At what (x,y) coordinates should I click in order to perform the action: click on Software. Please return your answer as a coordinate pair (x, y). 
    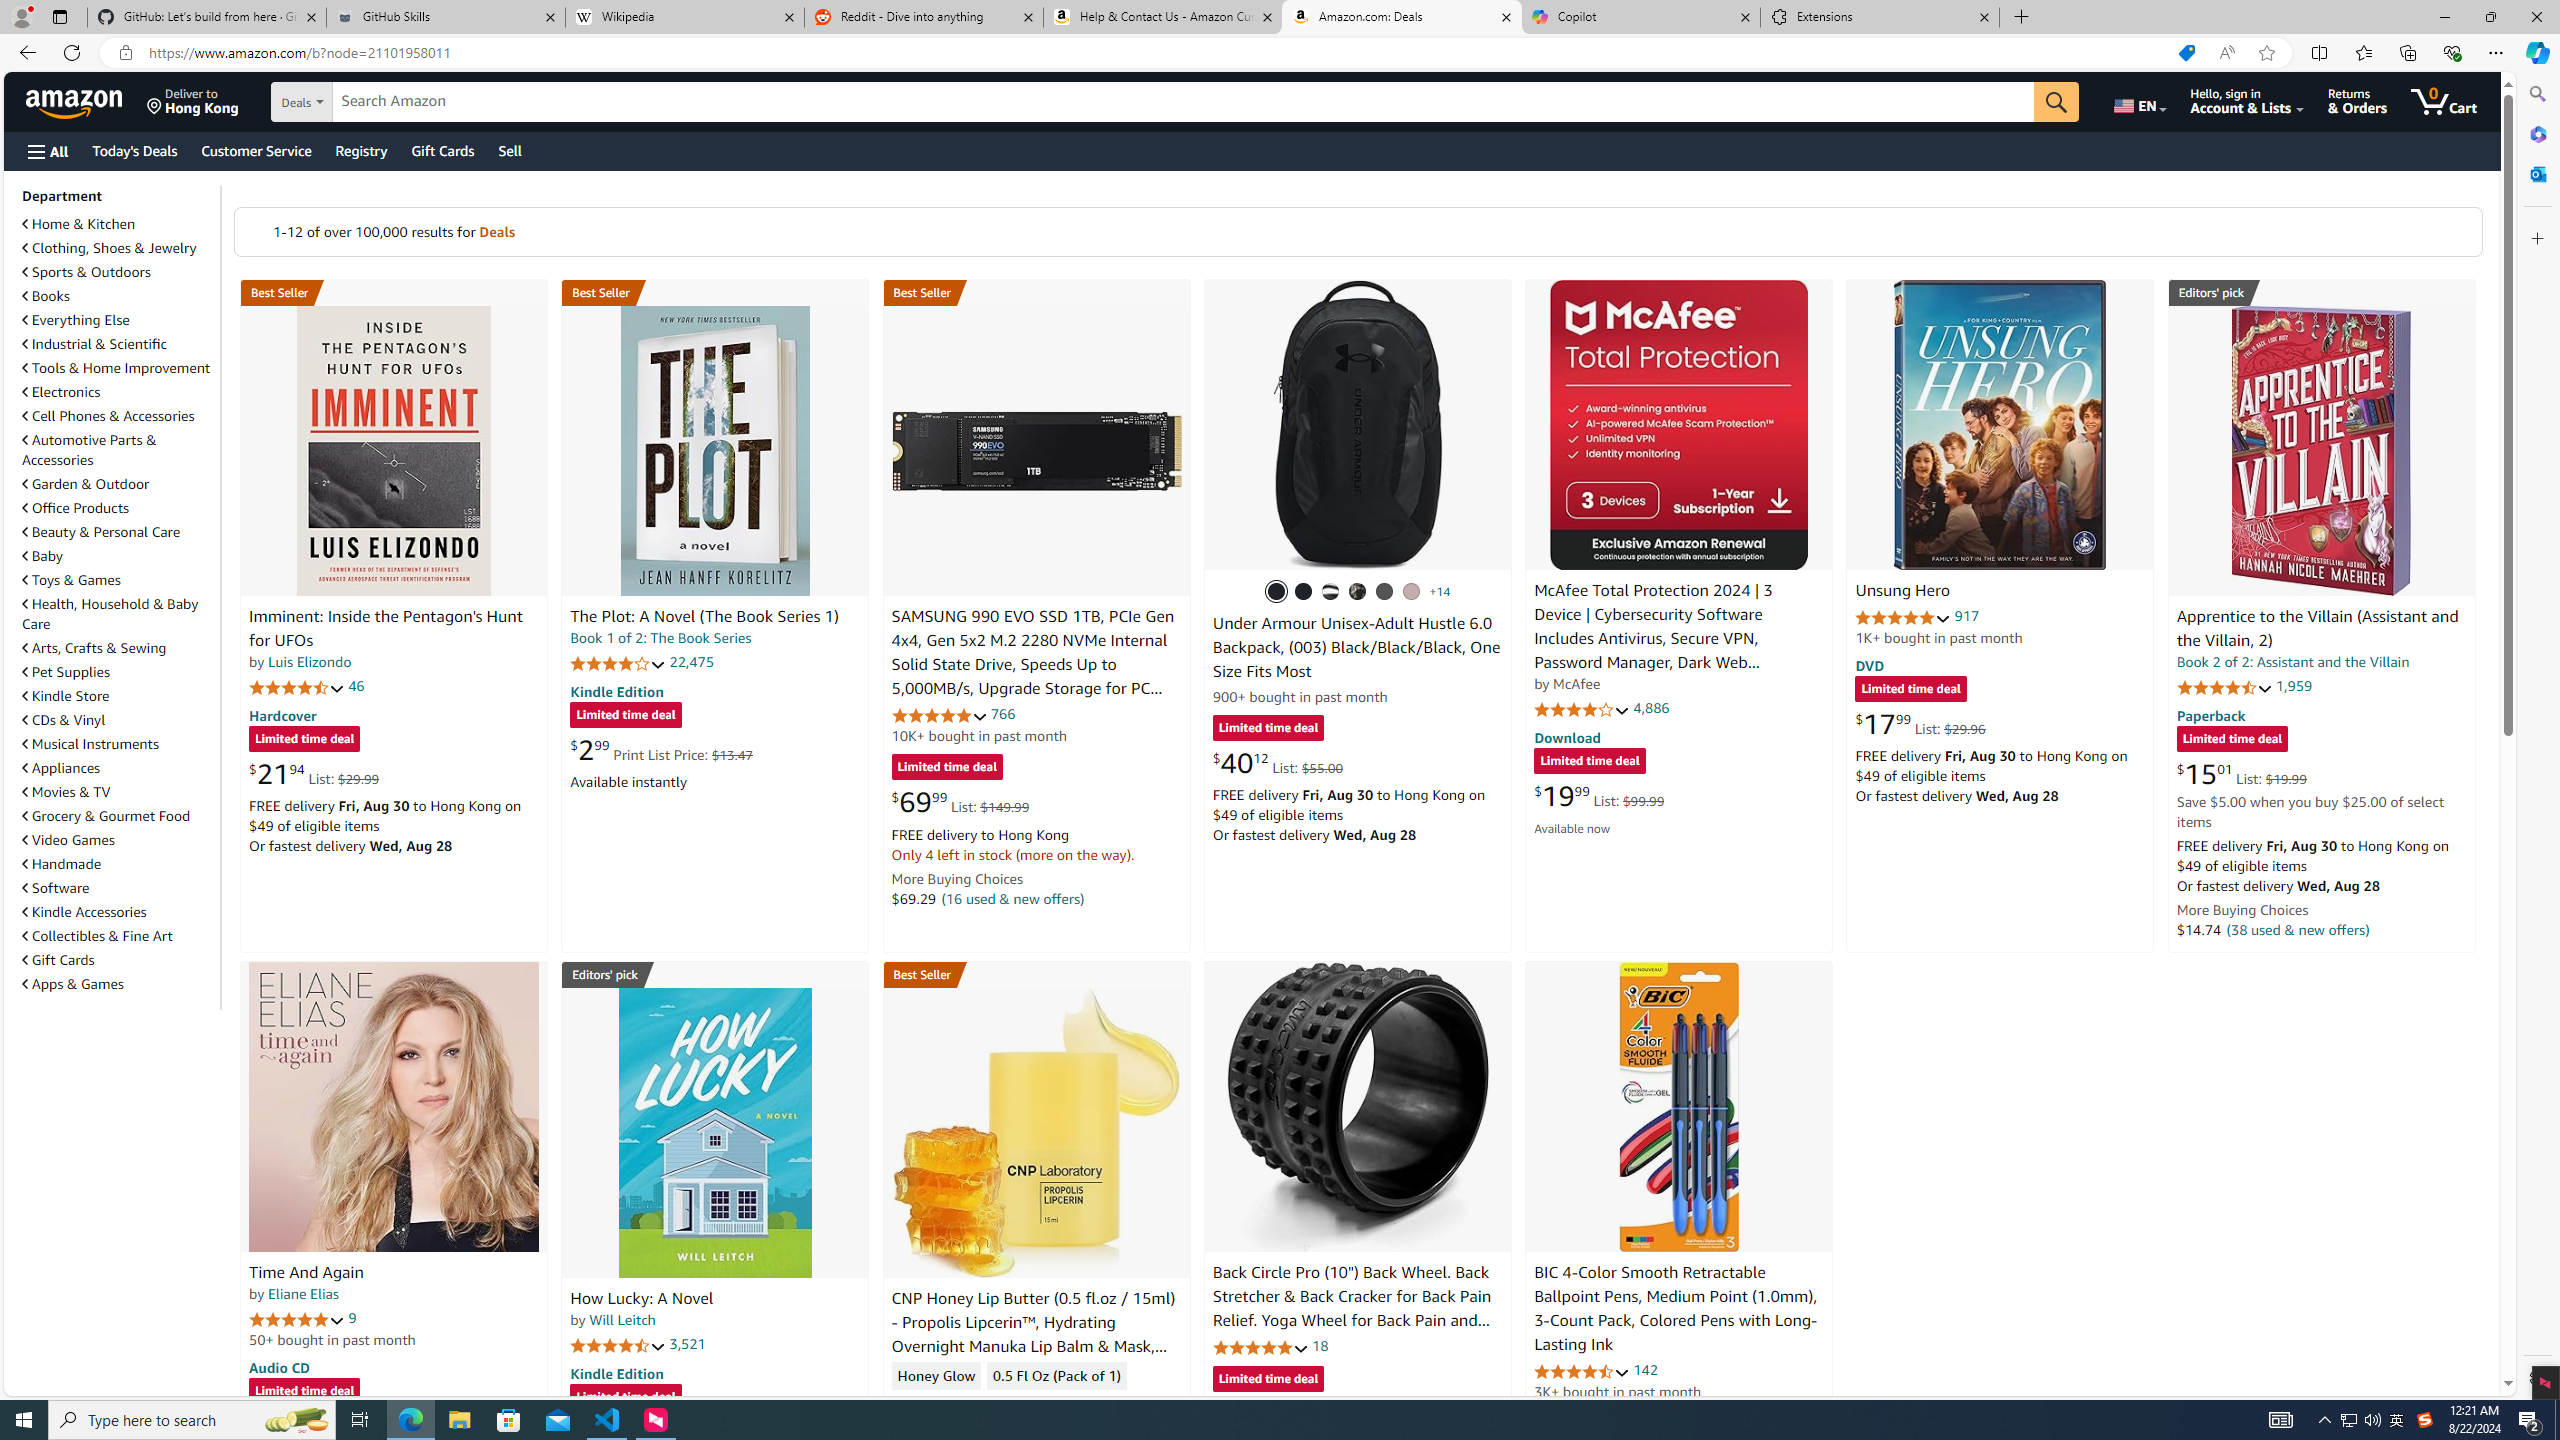
    Looking at the image, I should click on (56, 888).